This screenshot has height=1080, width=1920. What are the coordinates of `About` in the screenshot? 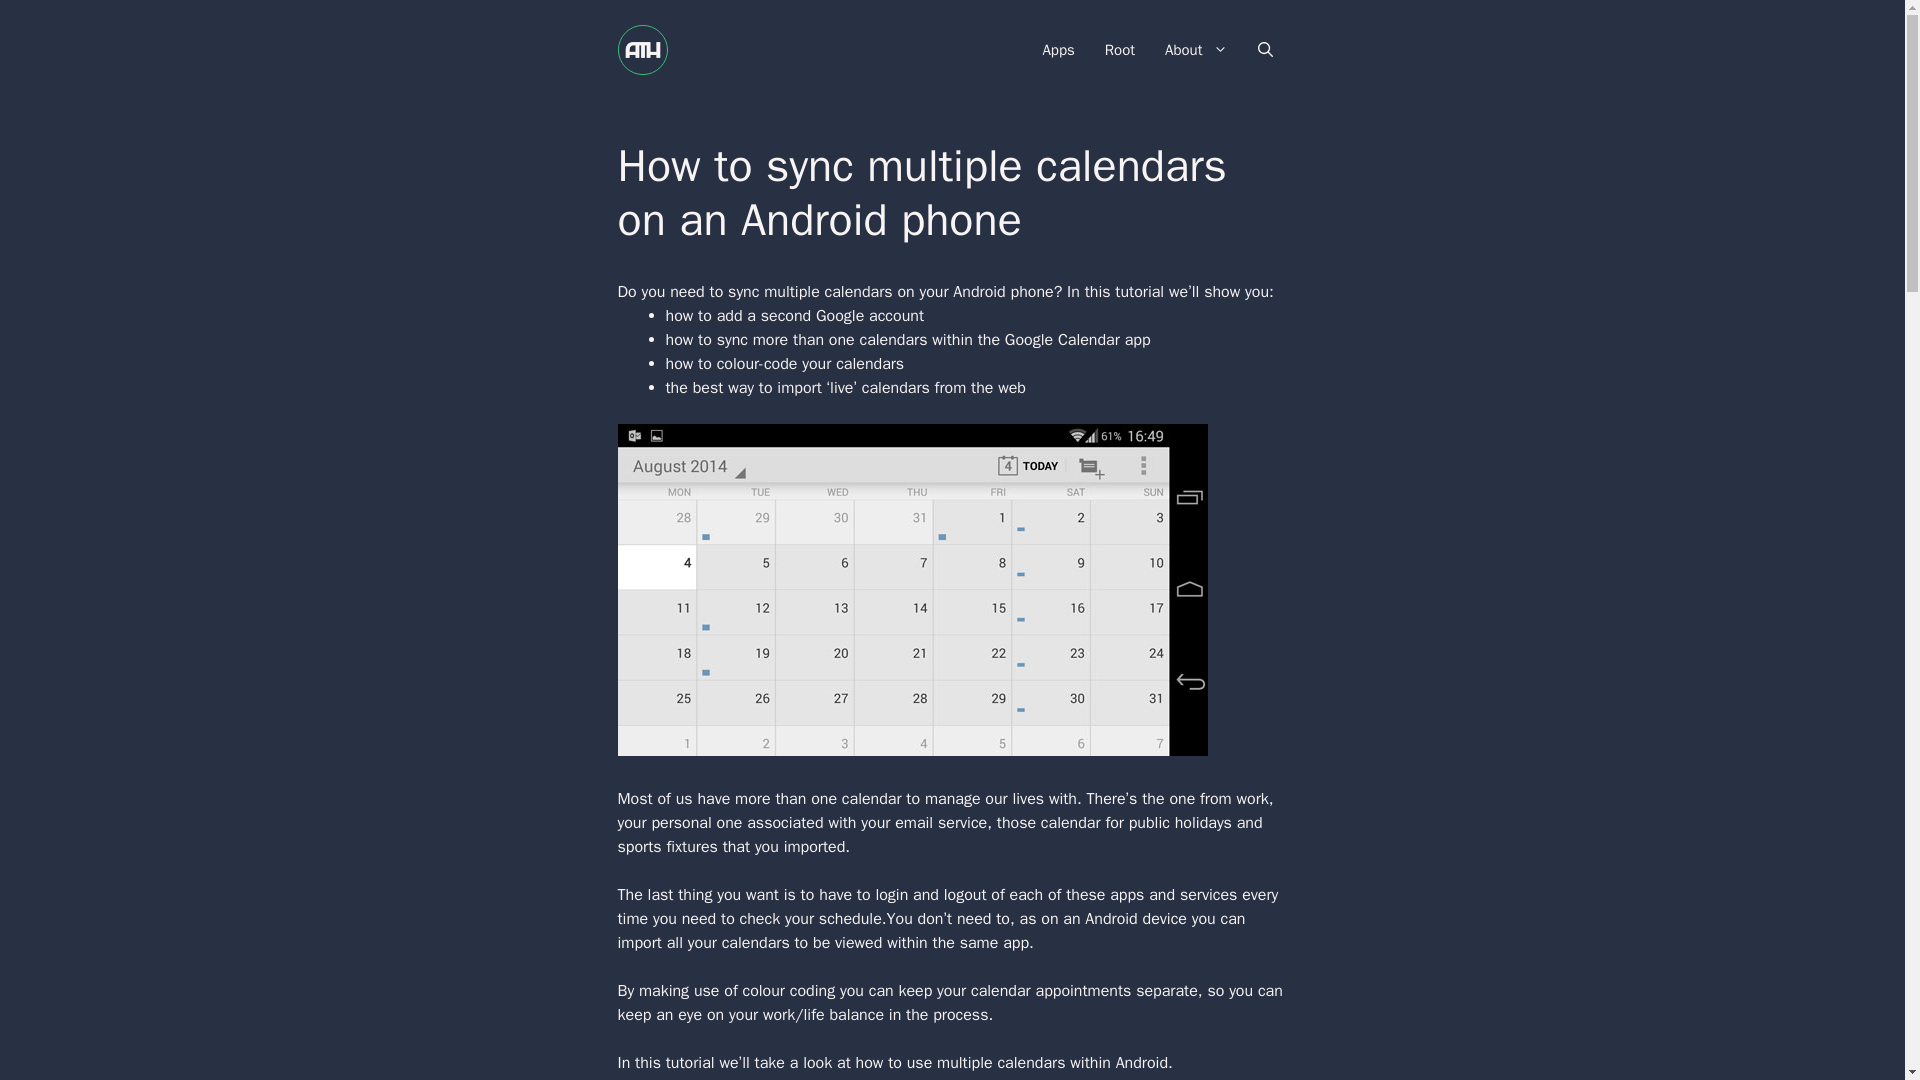 It's located at (1196, 50).